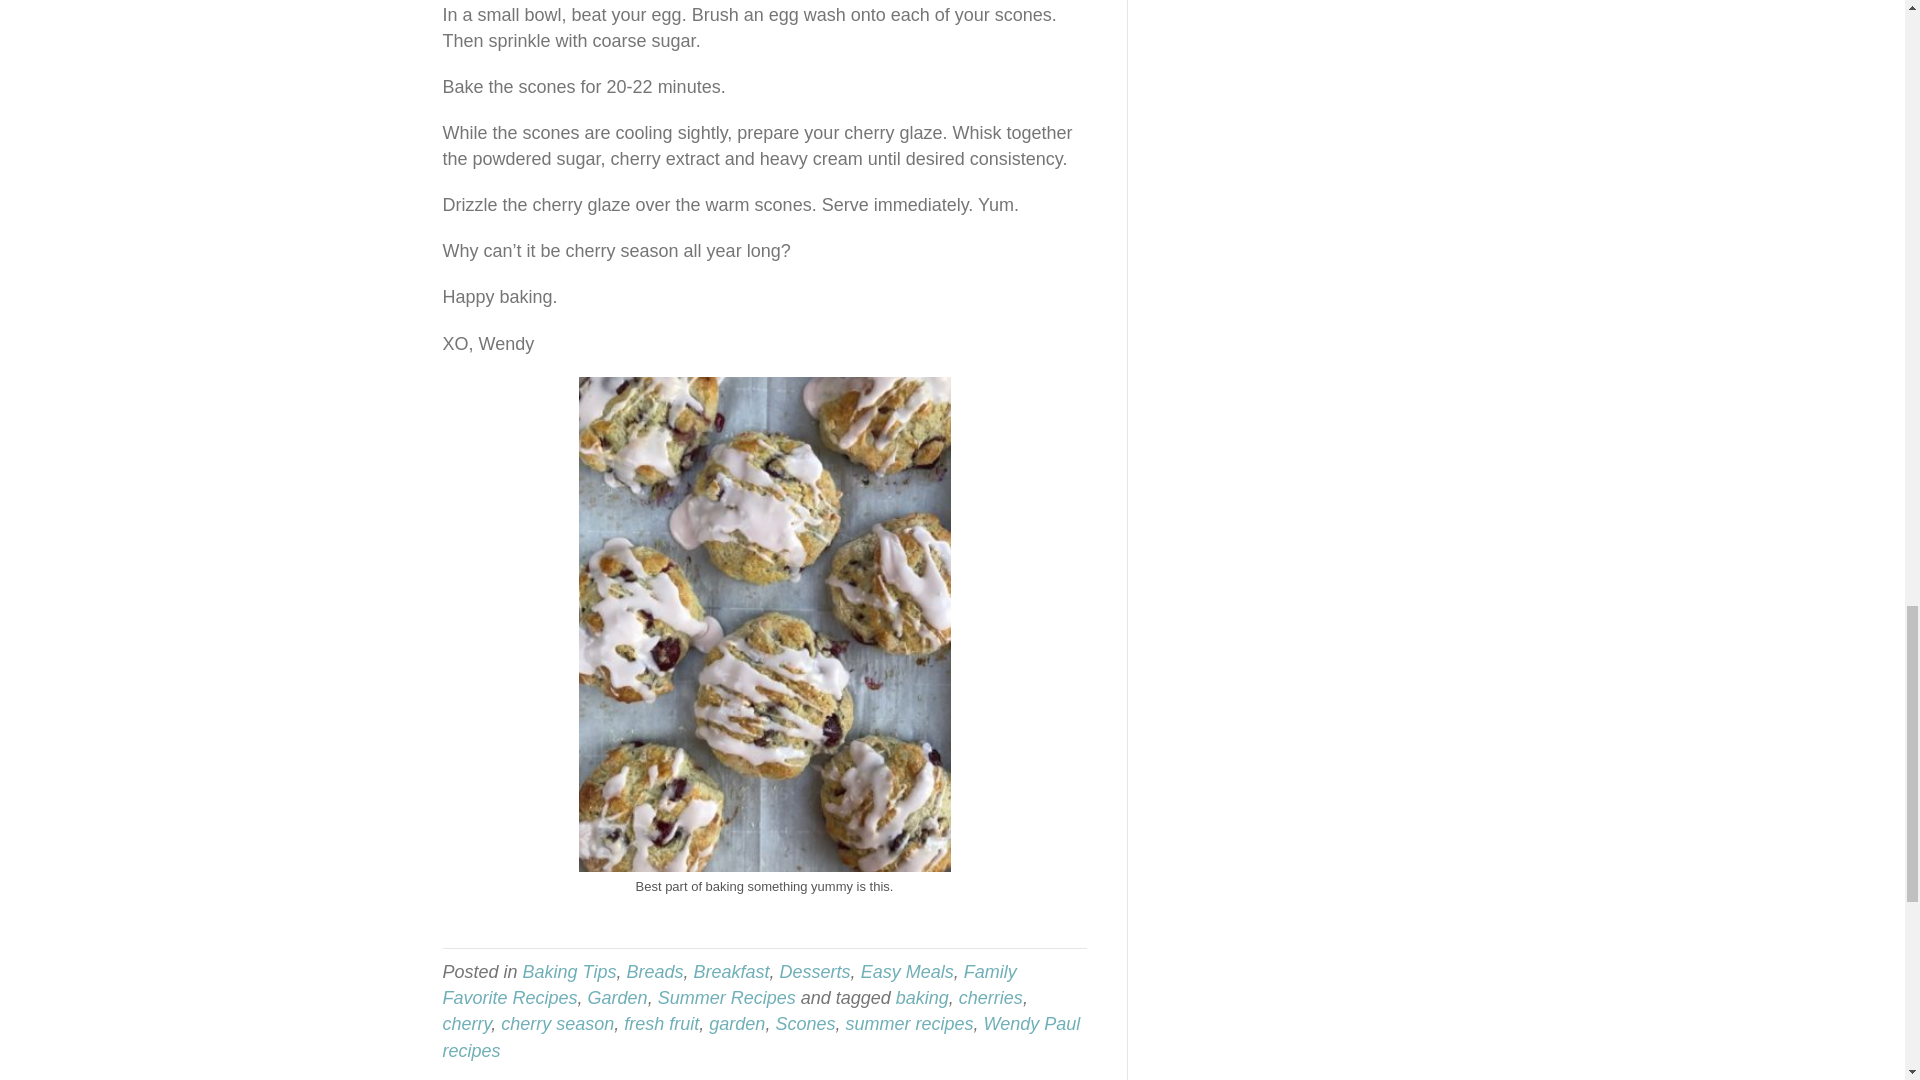 This screenshot has width=1920, height=1080. What do you see at coordinates (728, 984) in the screenshot?
I see `Family Favorite Recipes` at bounding box center [728, 984].